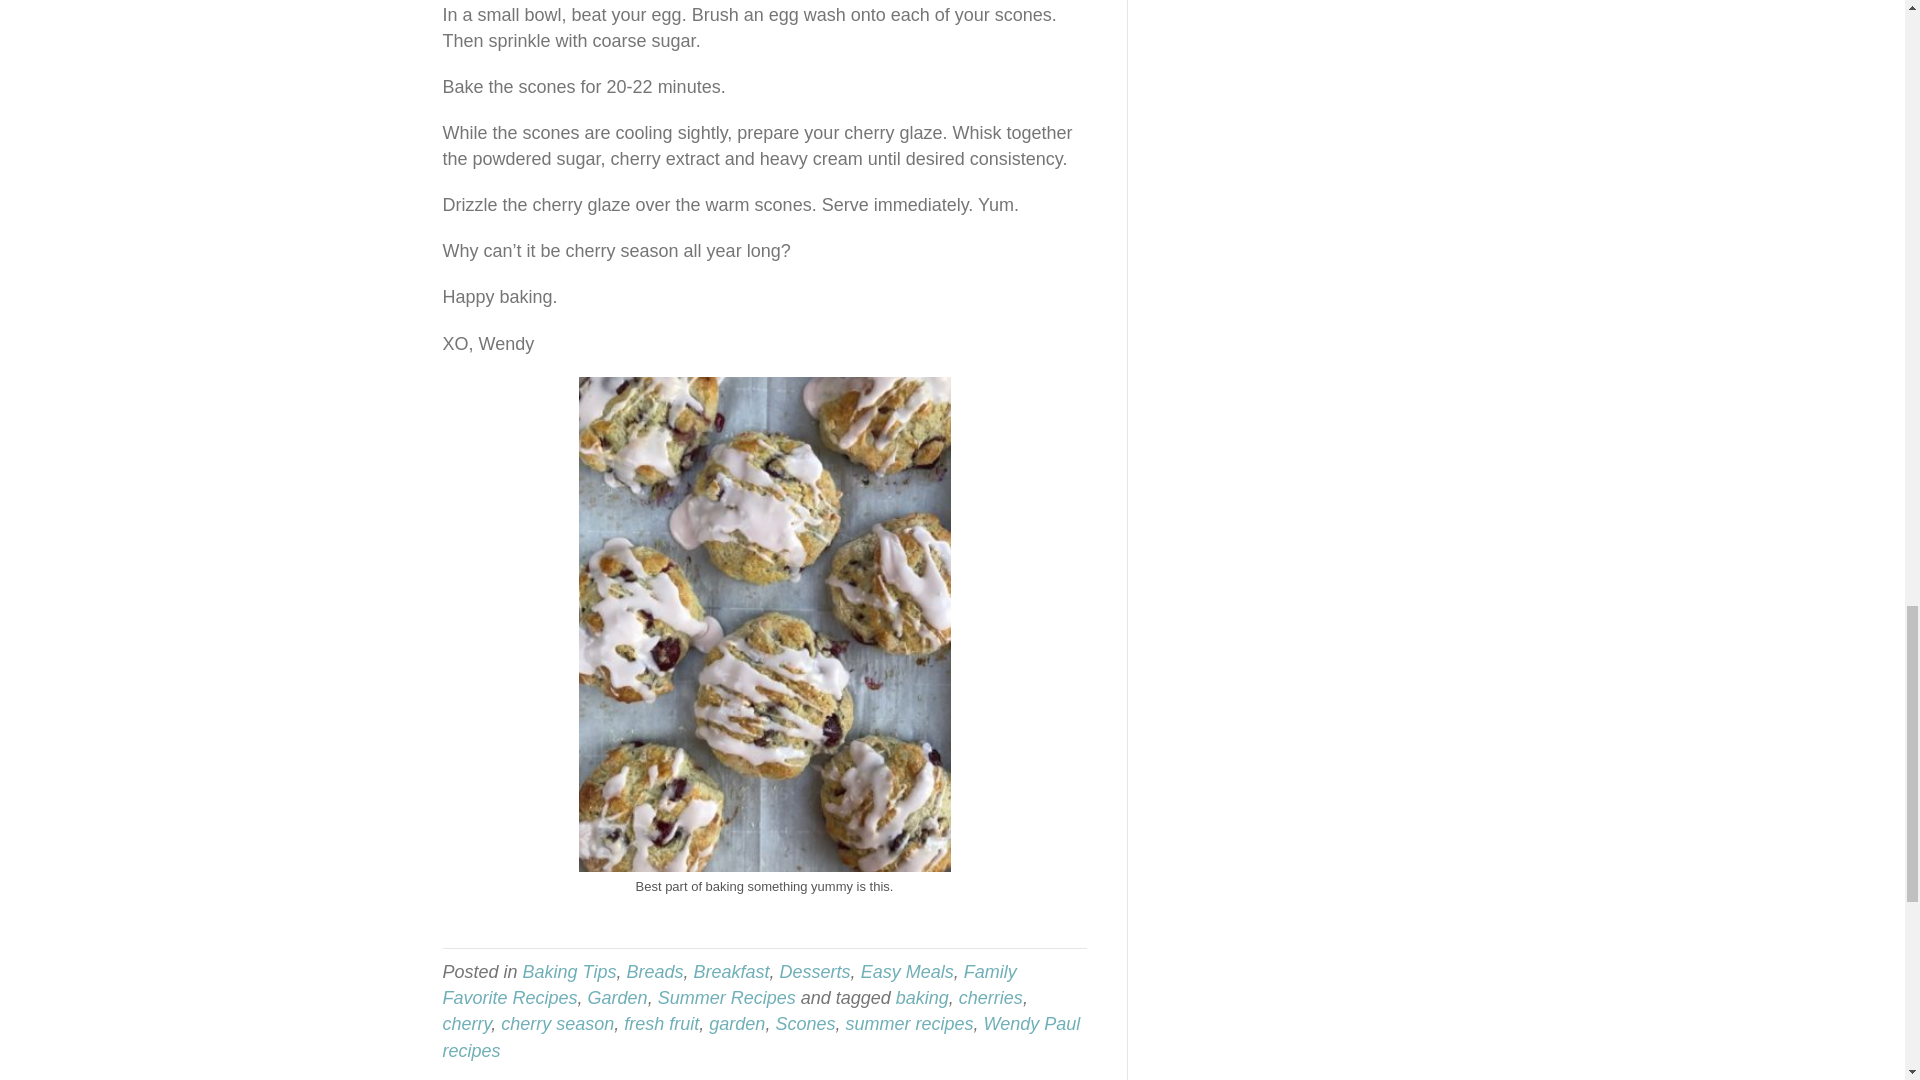 This screenshot has width=1920, height=1080. What do you see at coordinates (728, 984) in the screenshot?
I see `Family Favorite Recipes` at bounding box center [728, 984].